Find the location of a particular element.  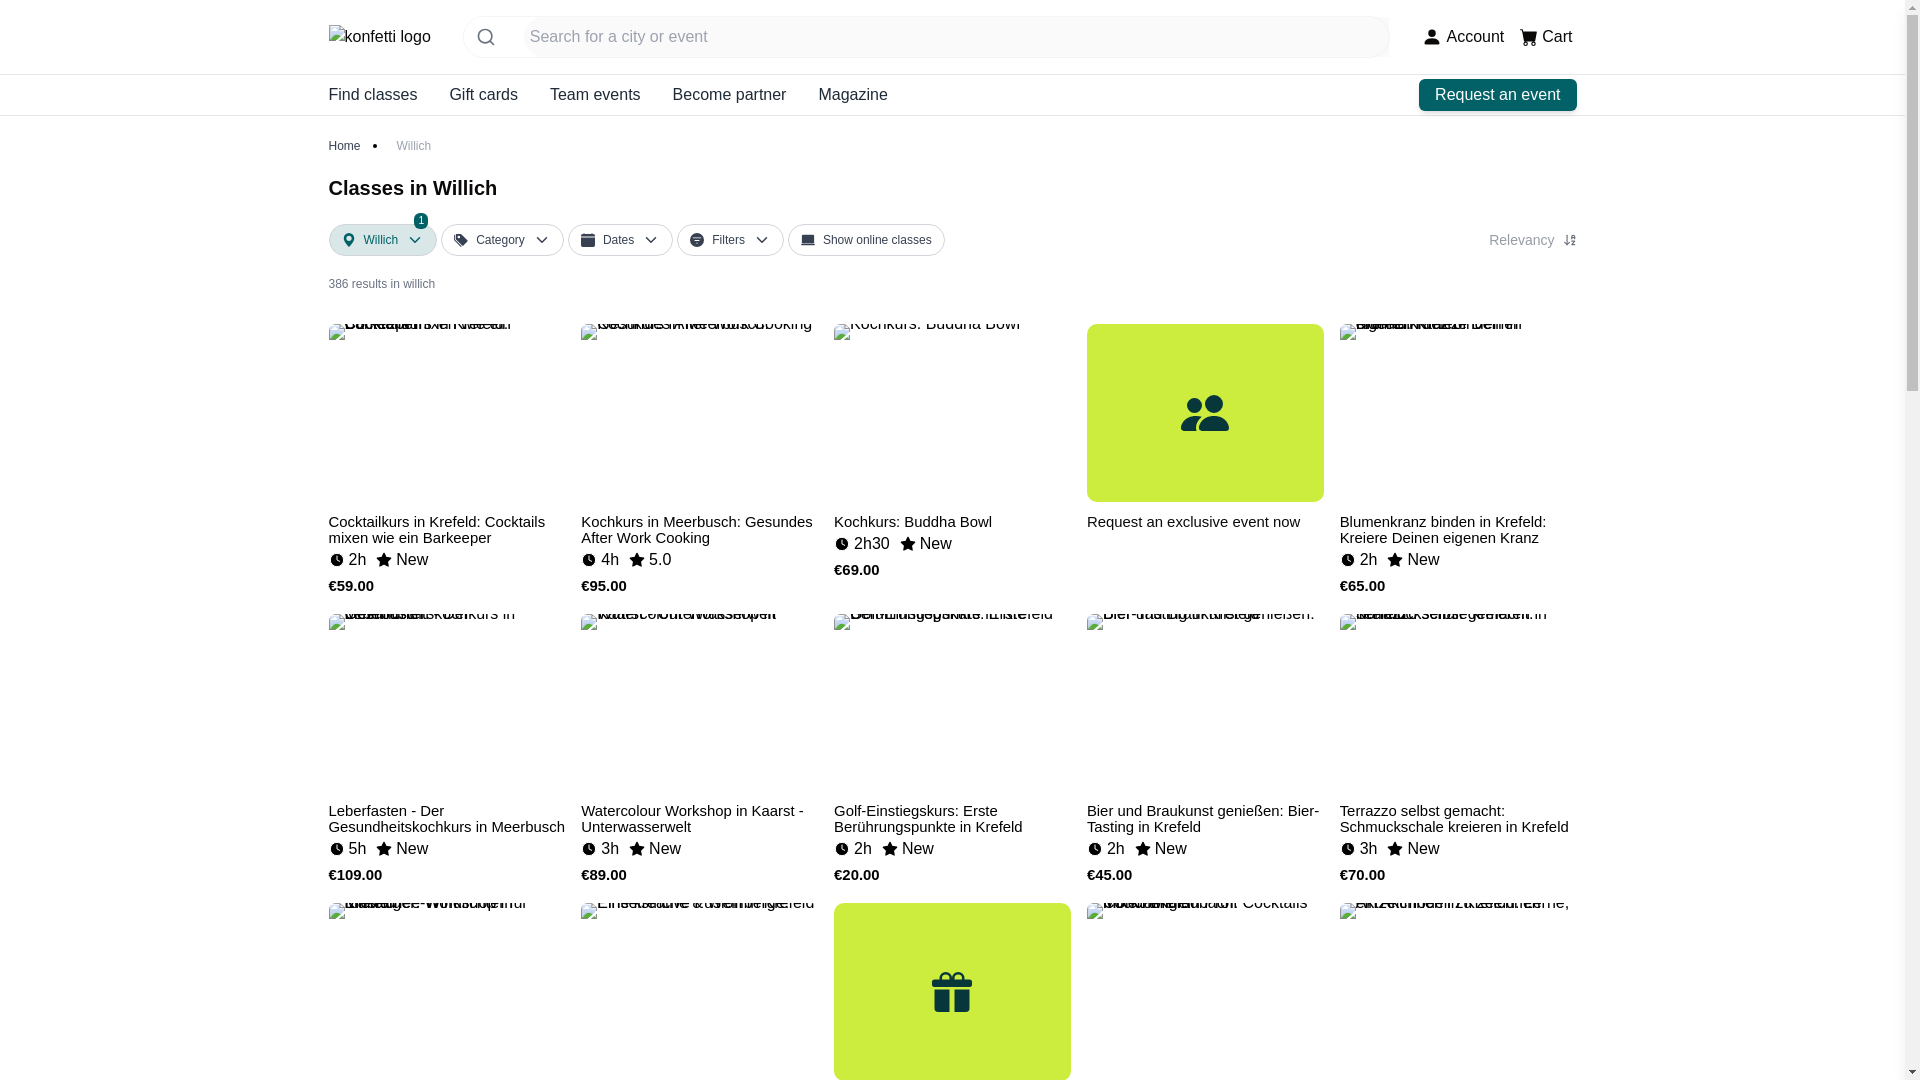

Home is located at coordinates (699, 812).